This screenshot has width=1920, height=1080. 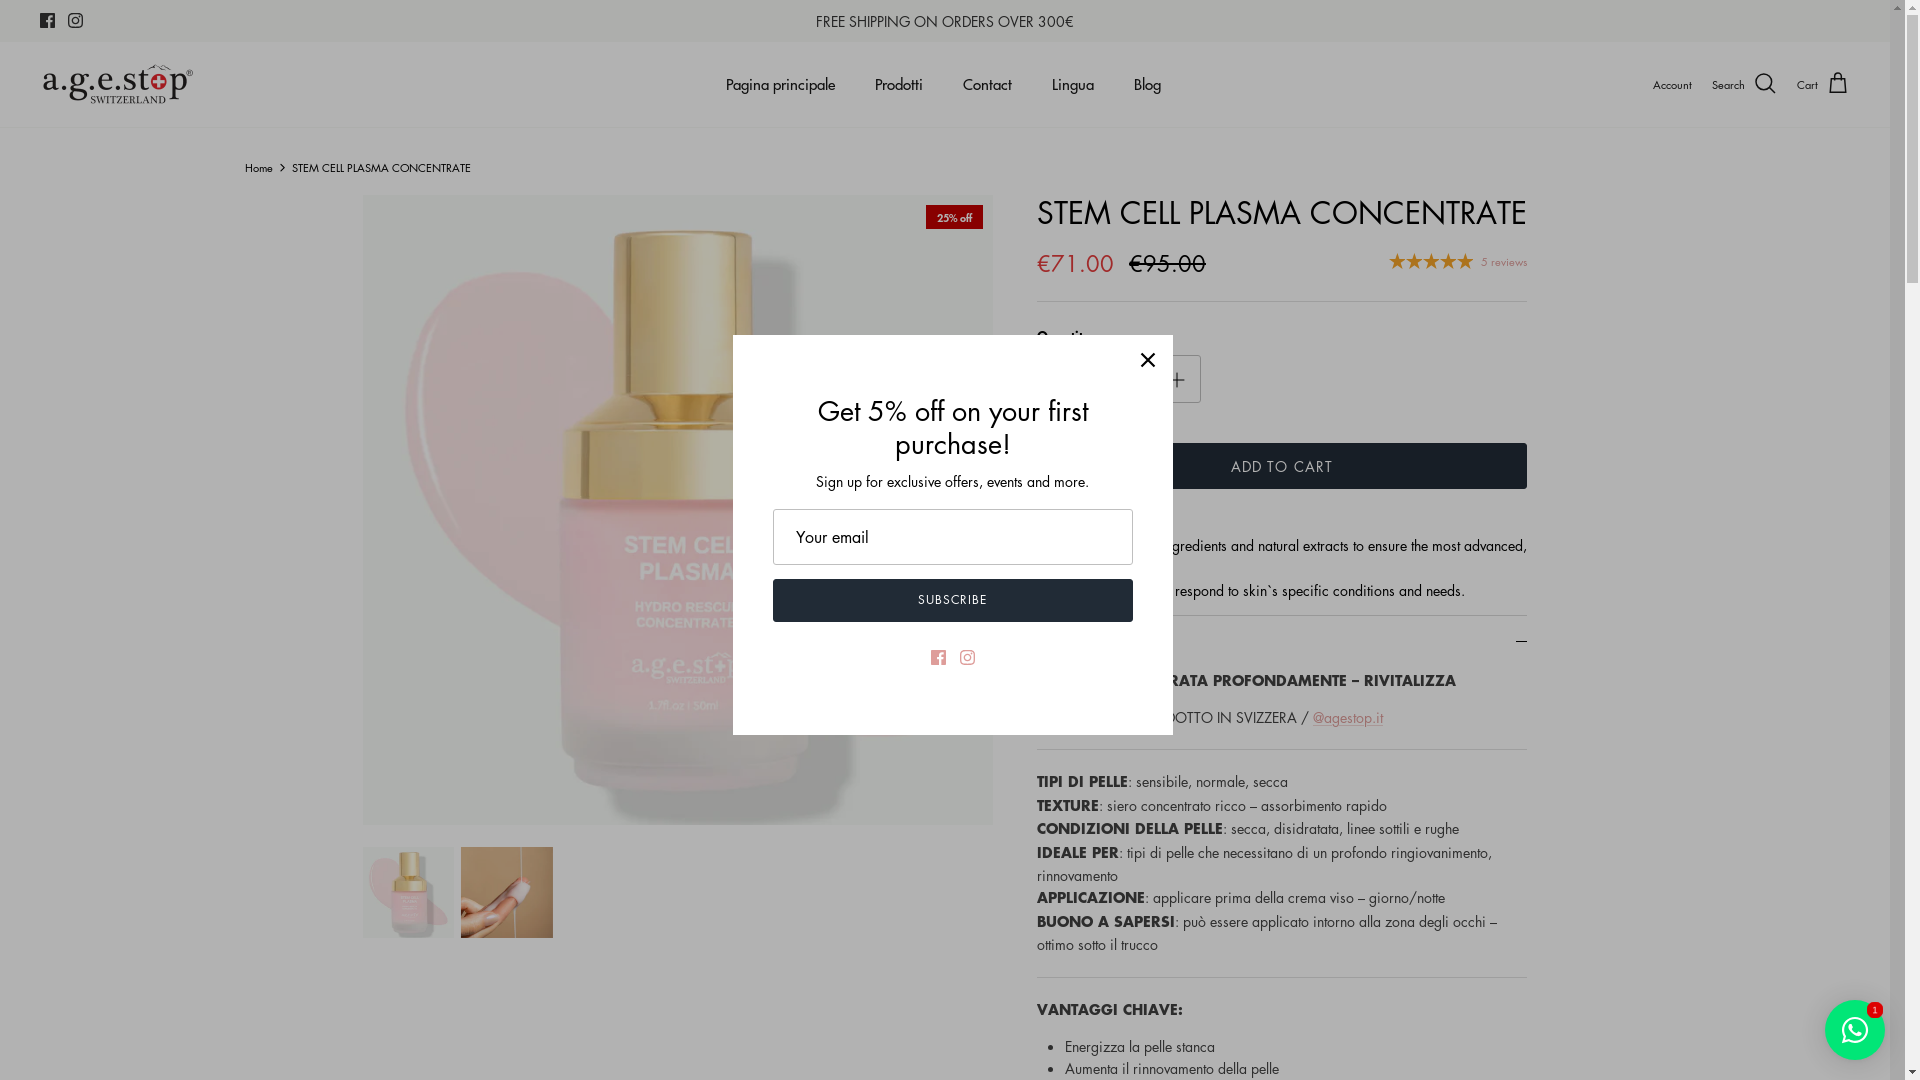 I want to click on ADD TO CART, so click(x=1282, y=466).